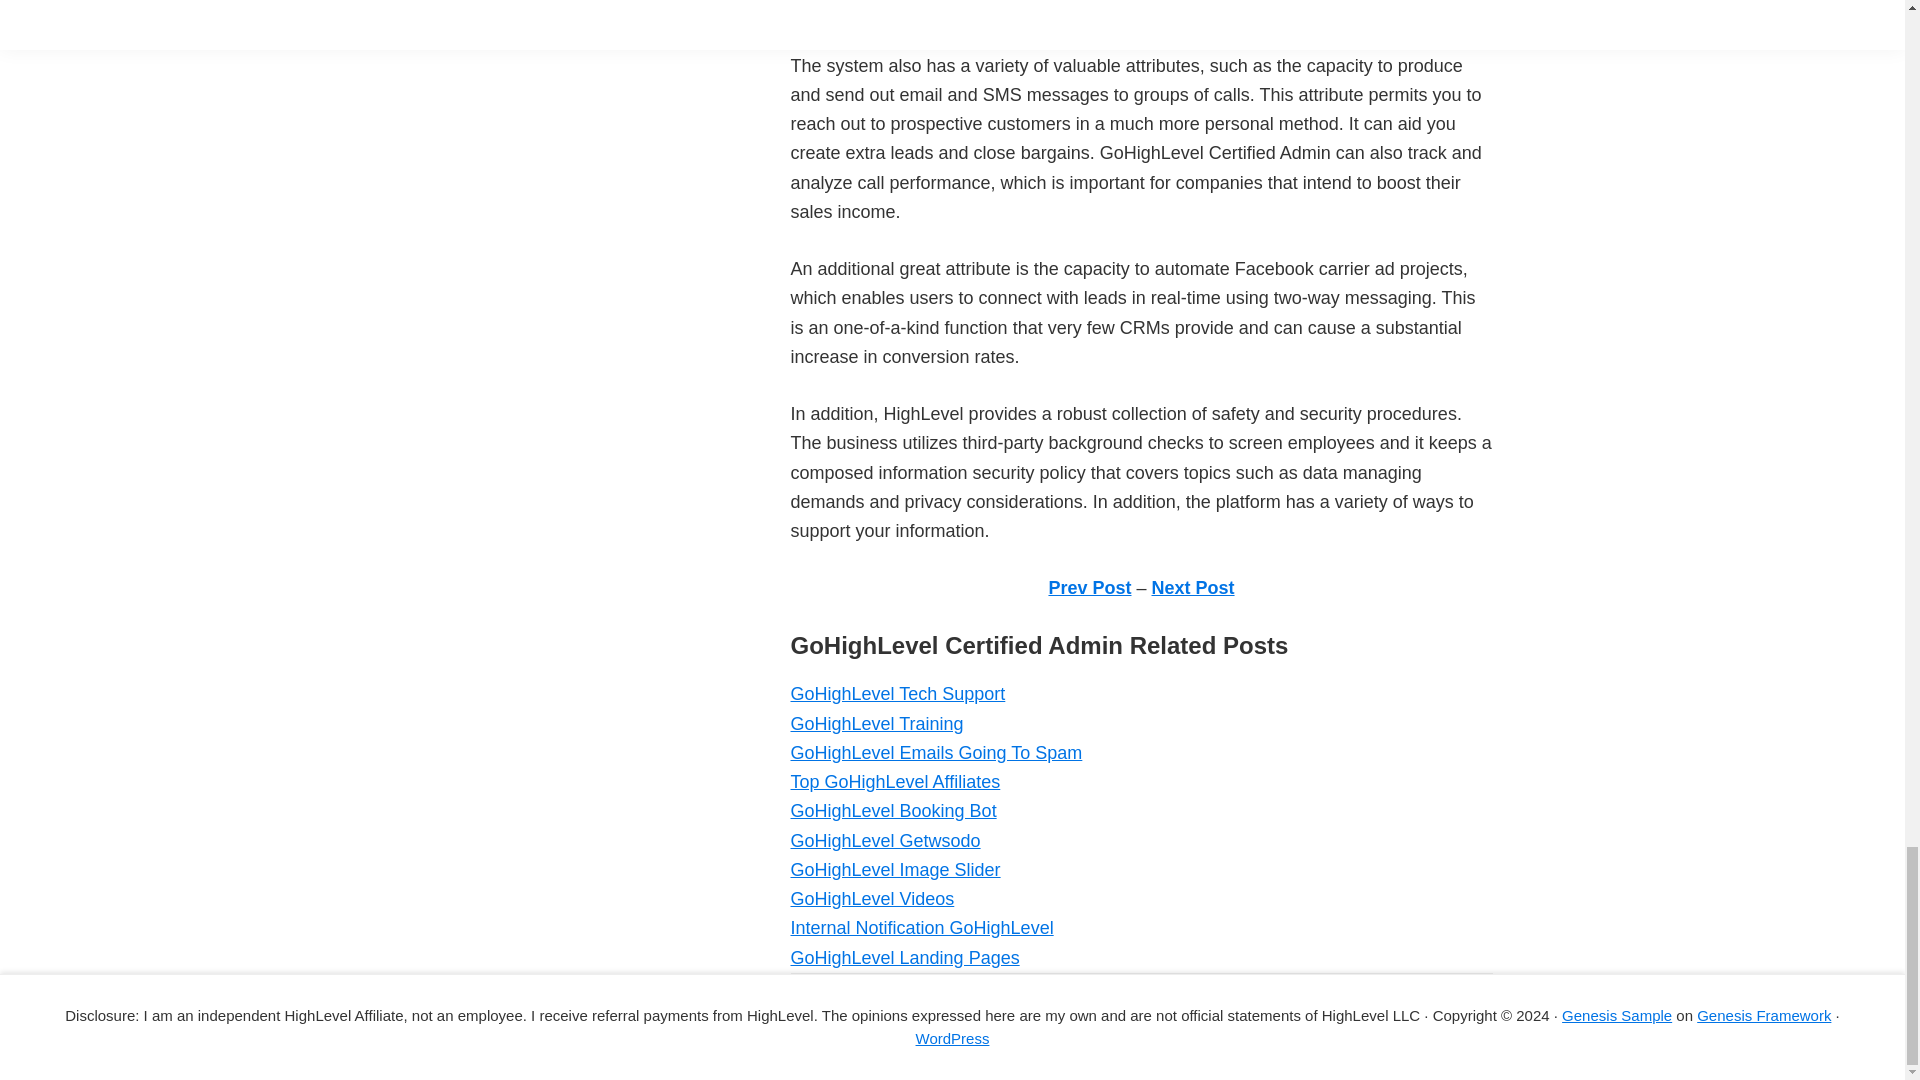 Image resolution: width=1920 pixels, height=1080 pixels. What do you see at coordinates (920, 928) in the screenshot?
I see `Internal Notification GoHighLevel` at bounding box center [920, 928].